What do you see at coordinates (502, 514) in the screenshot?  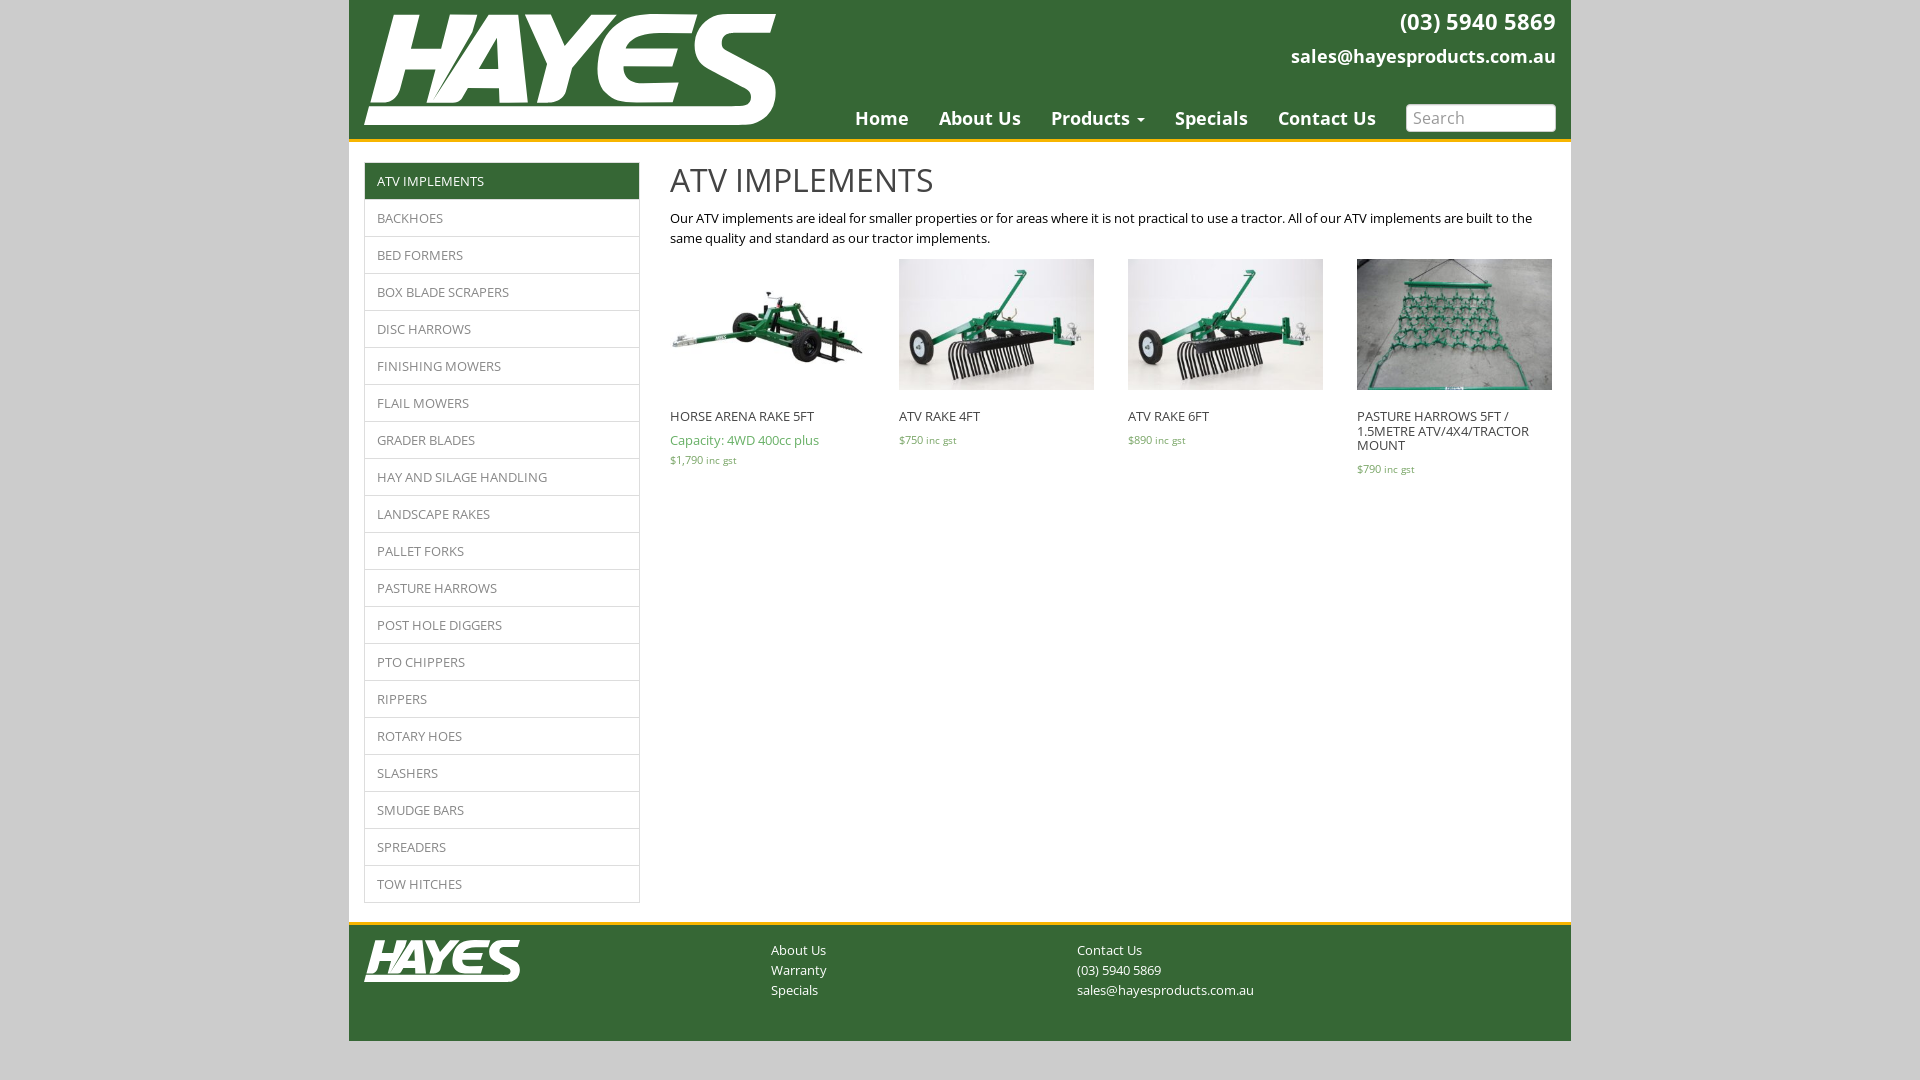 I see `LANDSCAPE RAKES` at bounding box center [502, 514].